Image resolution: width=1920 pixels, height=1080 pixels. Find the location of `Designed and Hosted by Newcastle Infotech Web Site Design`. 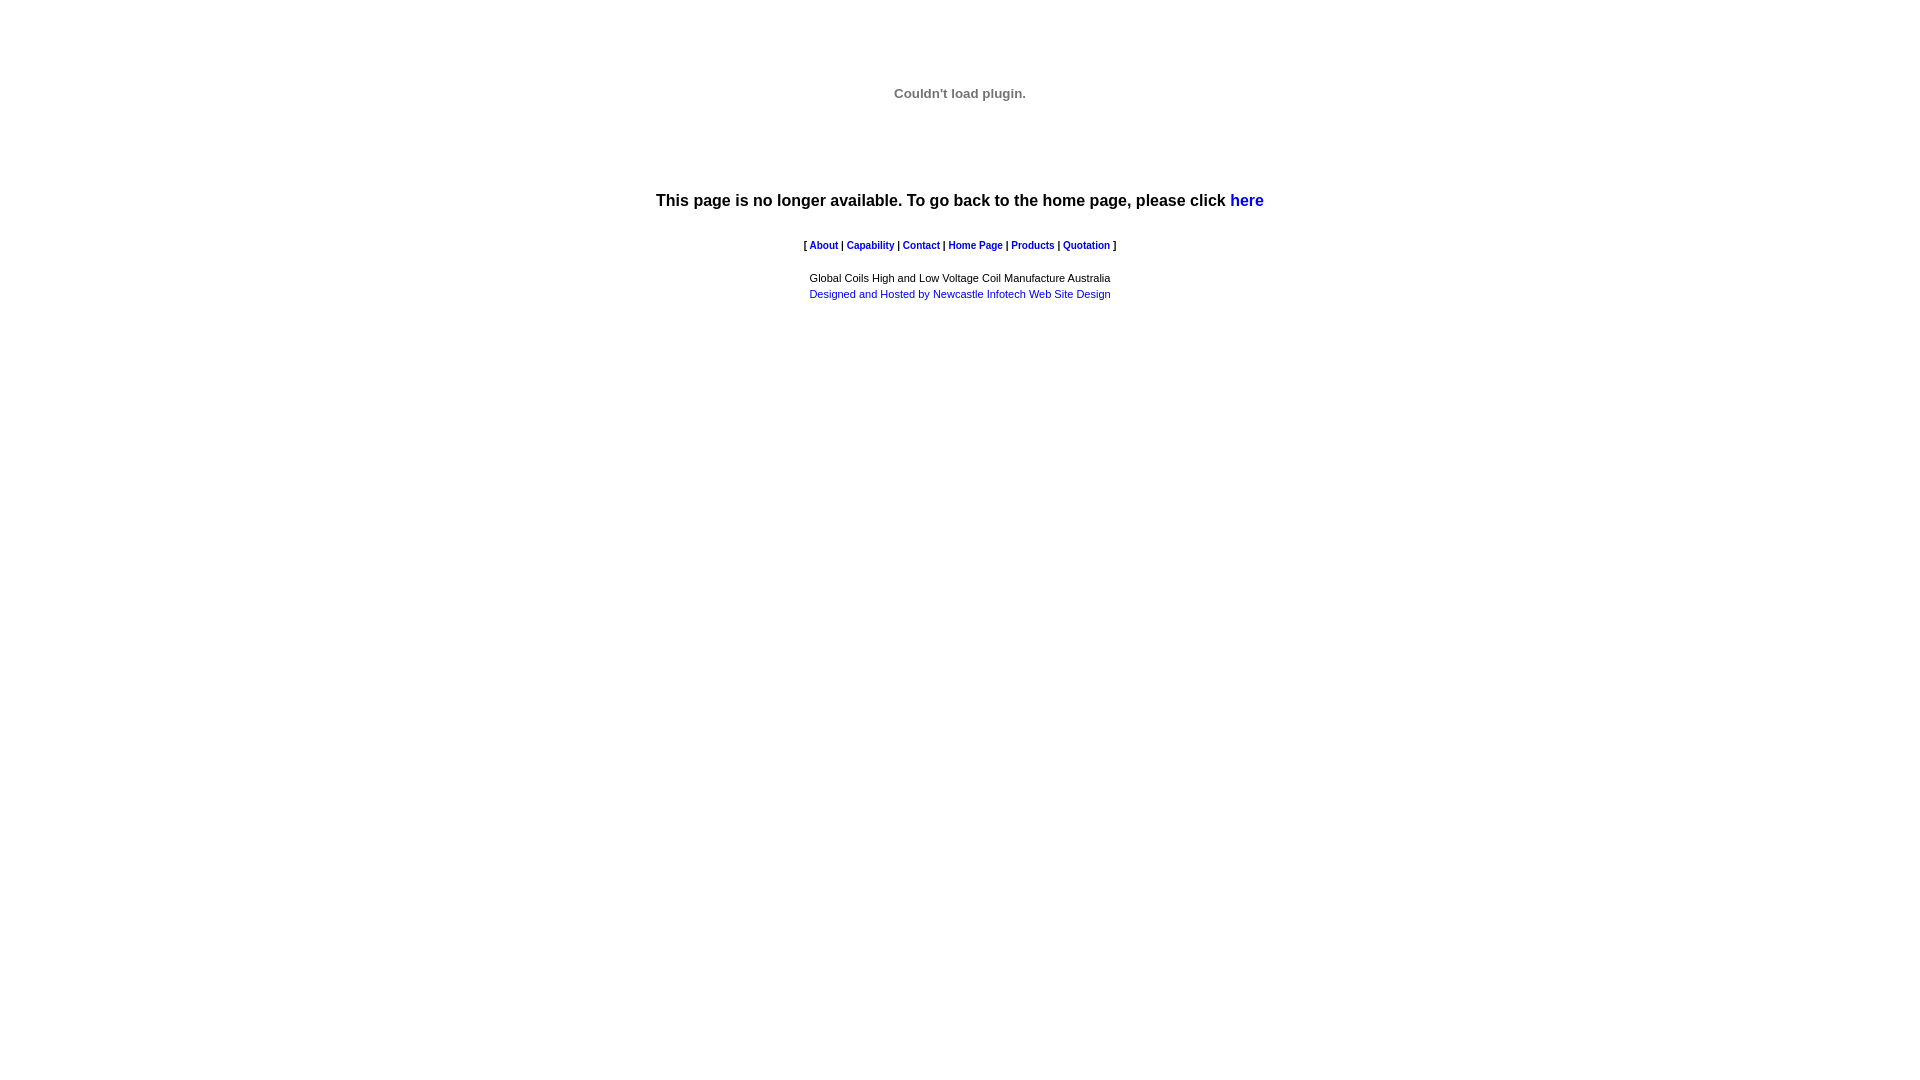

Designed and Hosted by Newcastle Infotech Web Site Design is located at coordinates (960, 294).